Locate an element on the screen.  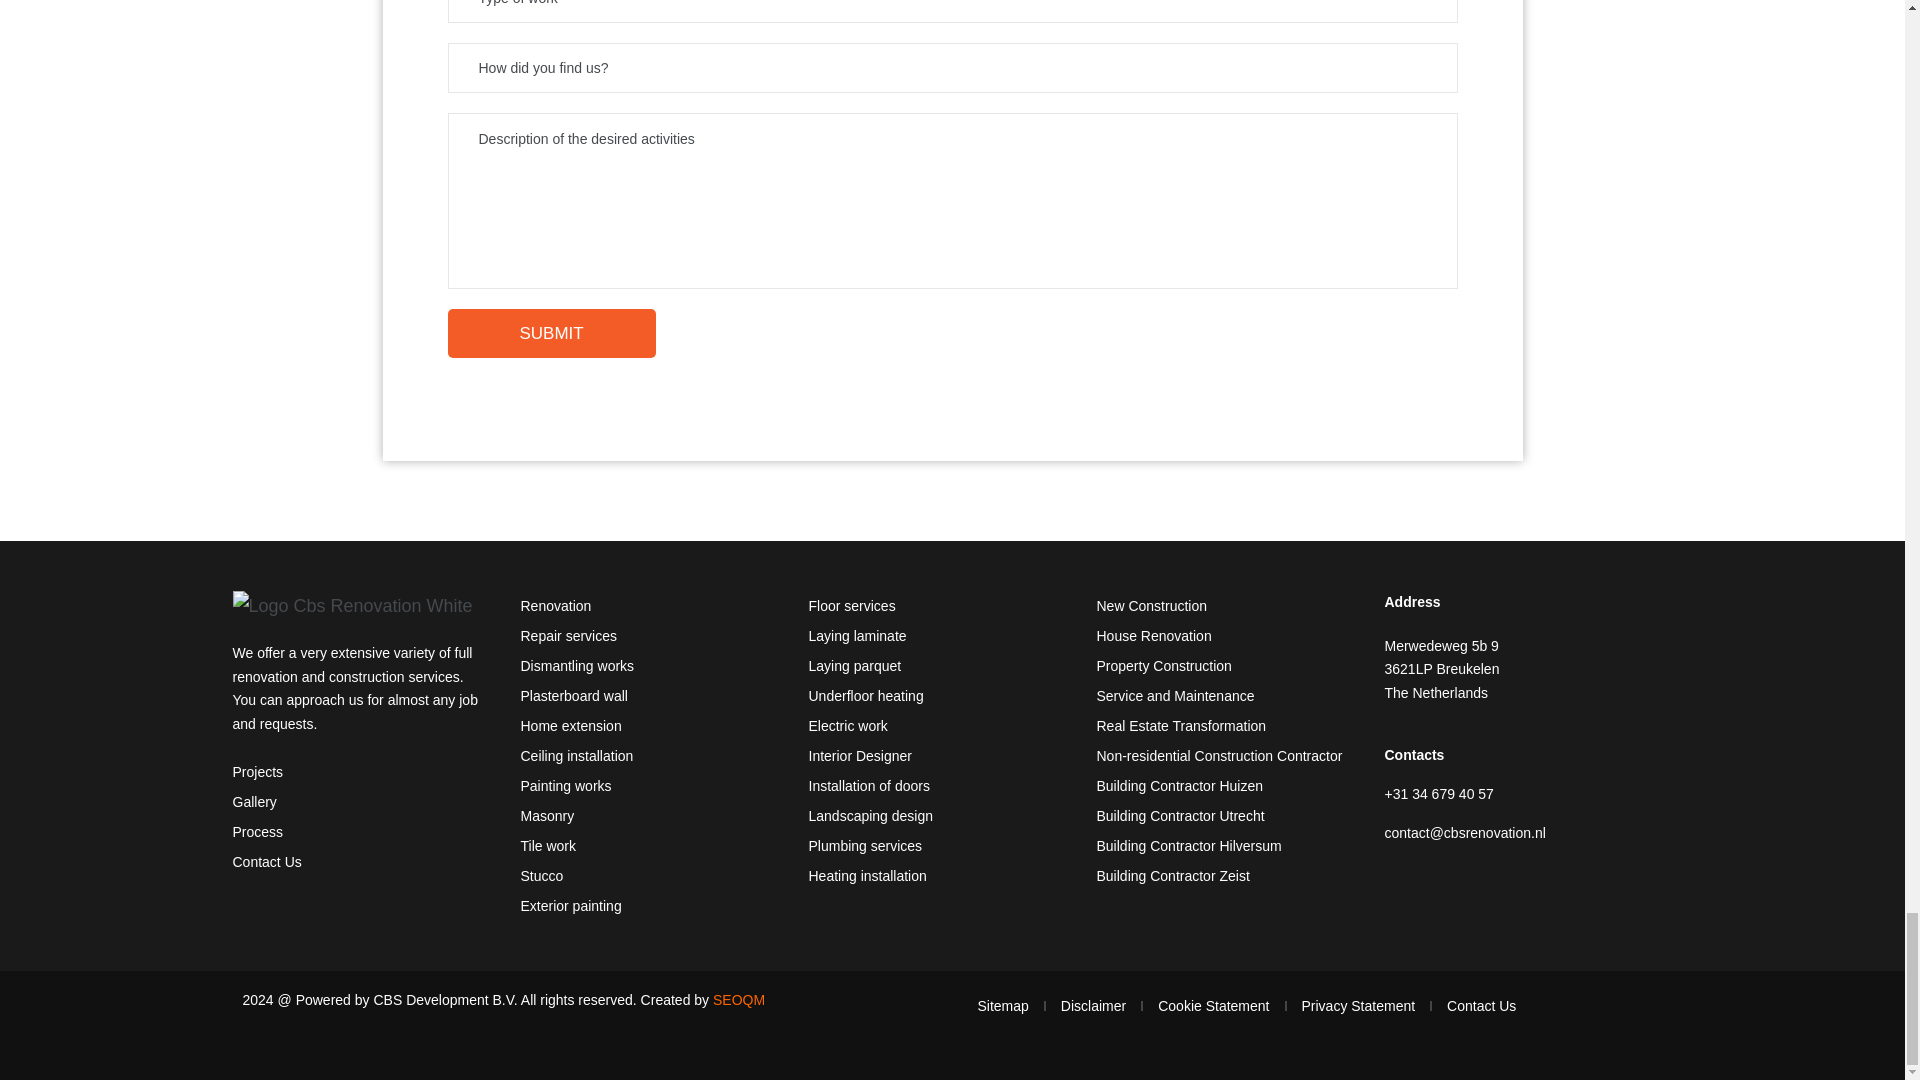
Logo-CBS-Renovation-white-1 is located at coordinates (352, 606).